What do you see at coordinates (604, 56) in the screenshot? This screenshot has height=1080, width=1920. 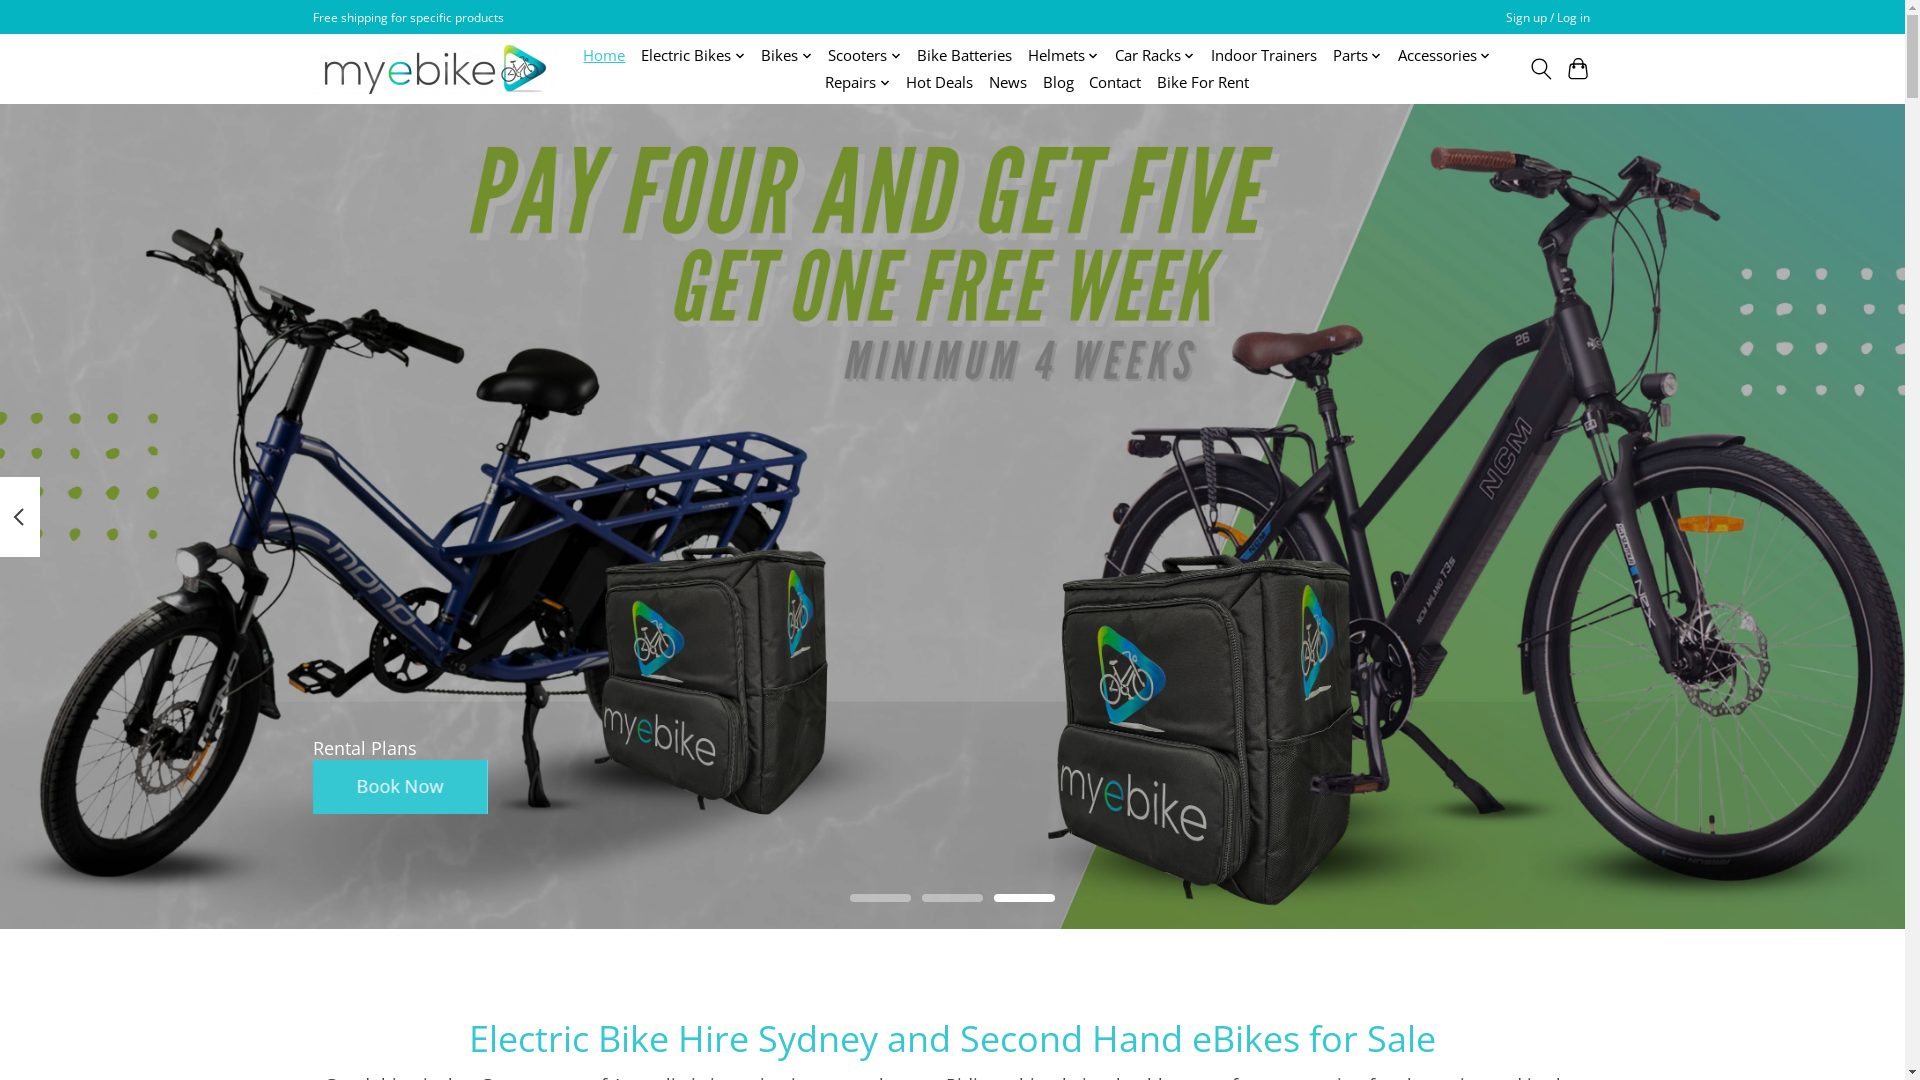 I see `Home` at bounding box center [604, 56].